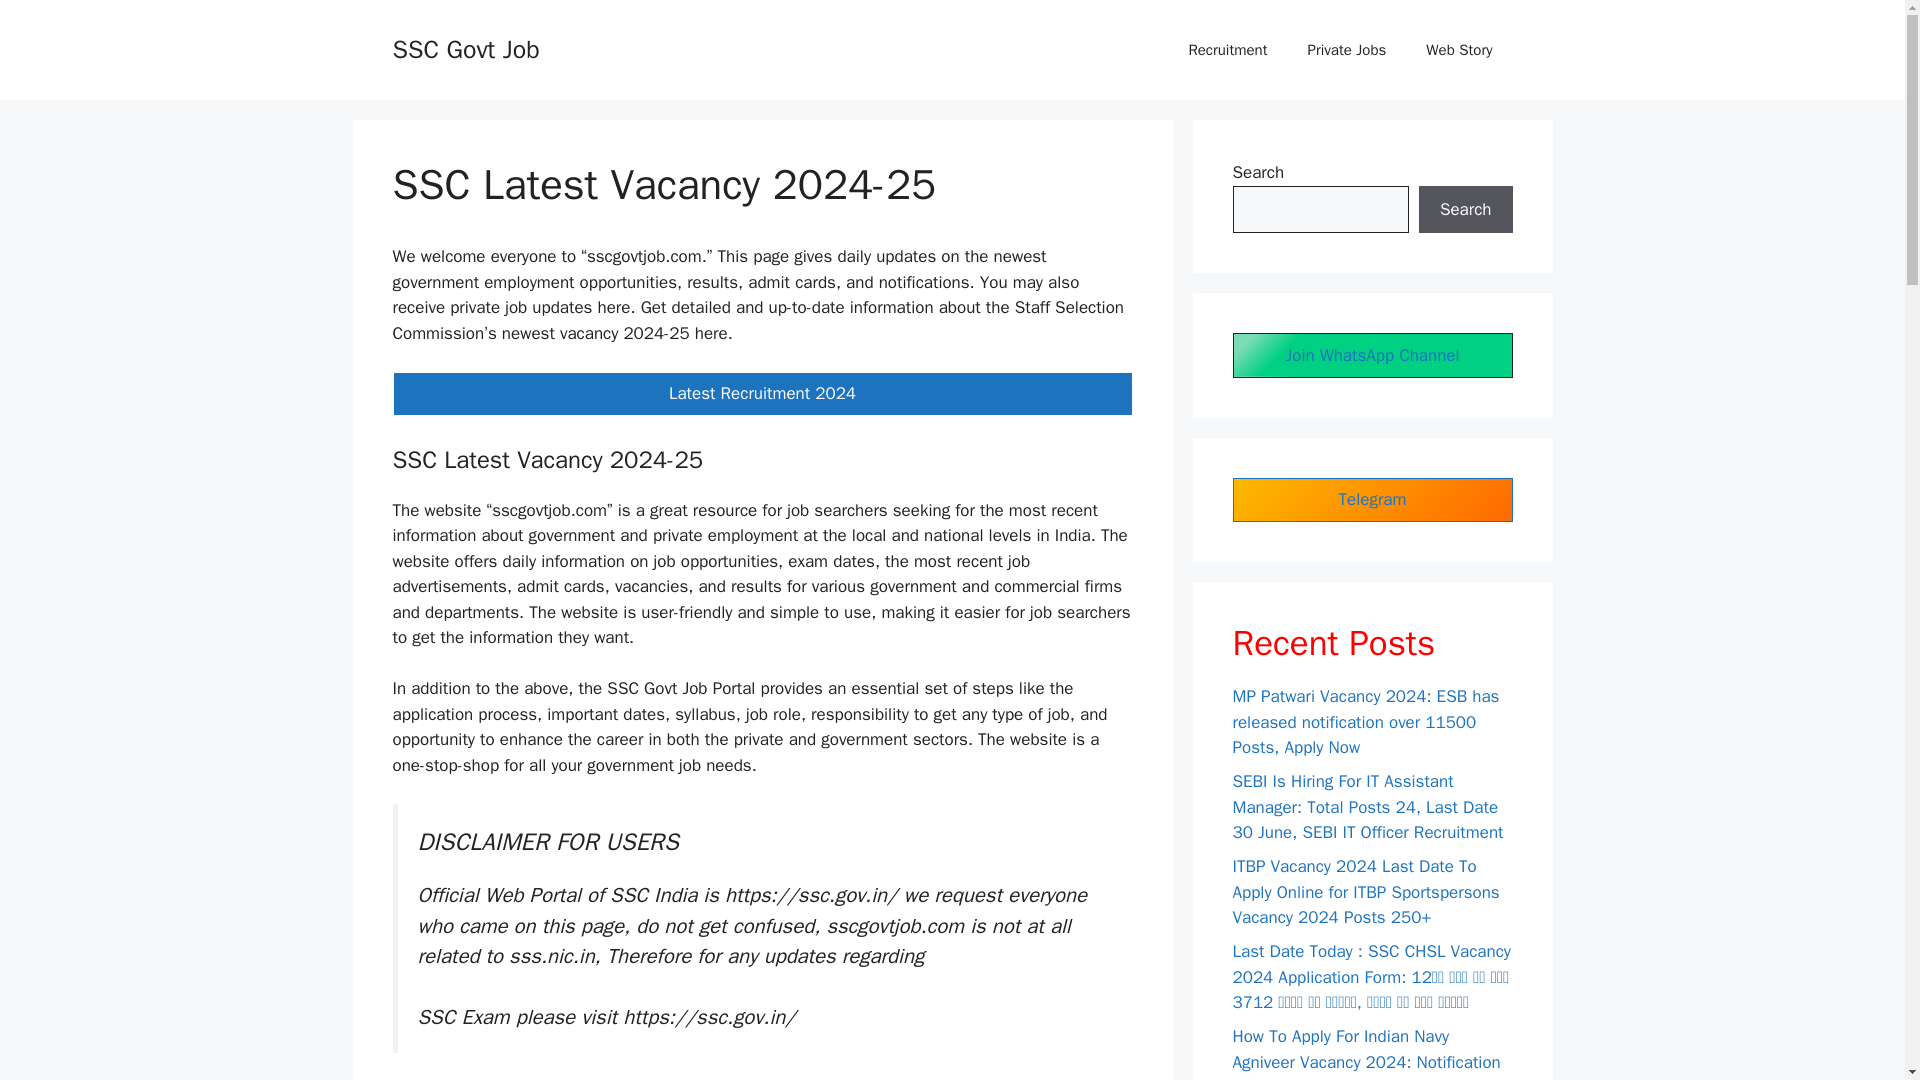 The height and width of the screenshot is (1080, 1920). Describe the element at coordinates (465, 48) in the screenshot. I see `SSC Govt Job` at that location.